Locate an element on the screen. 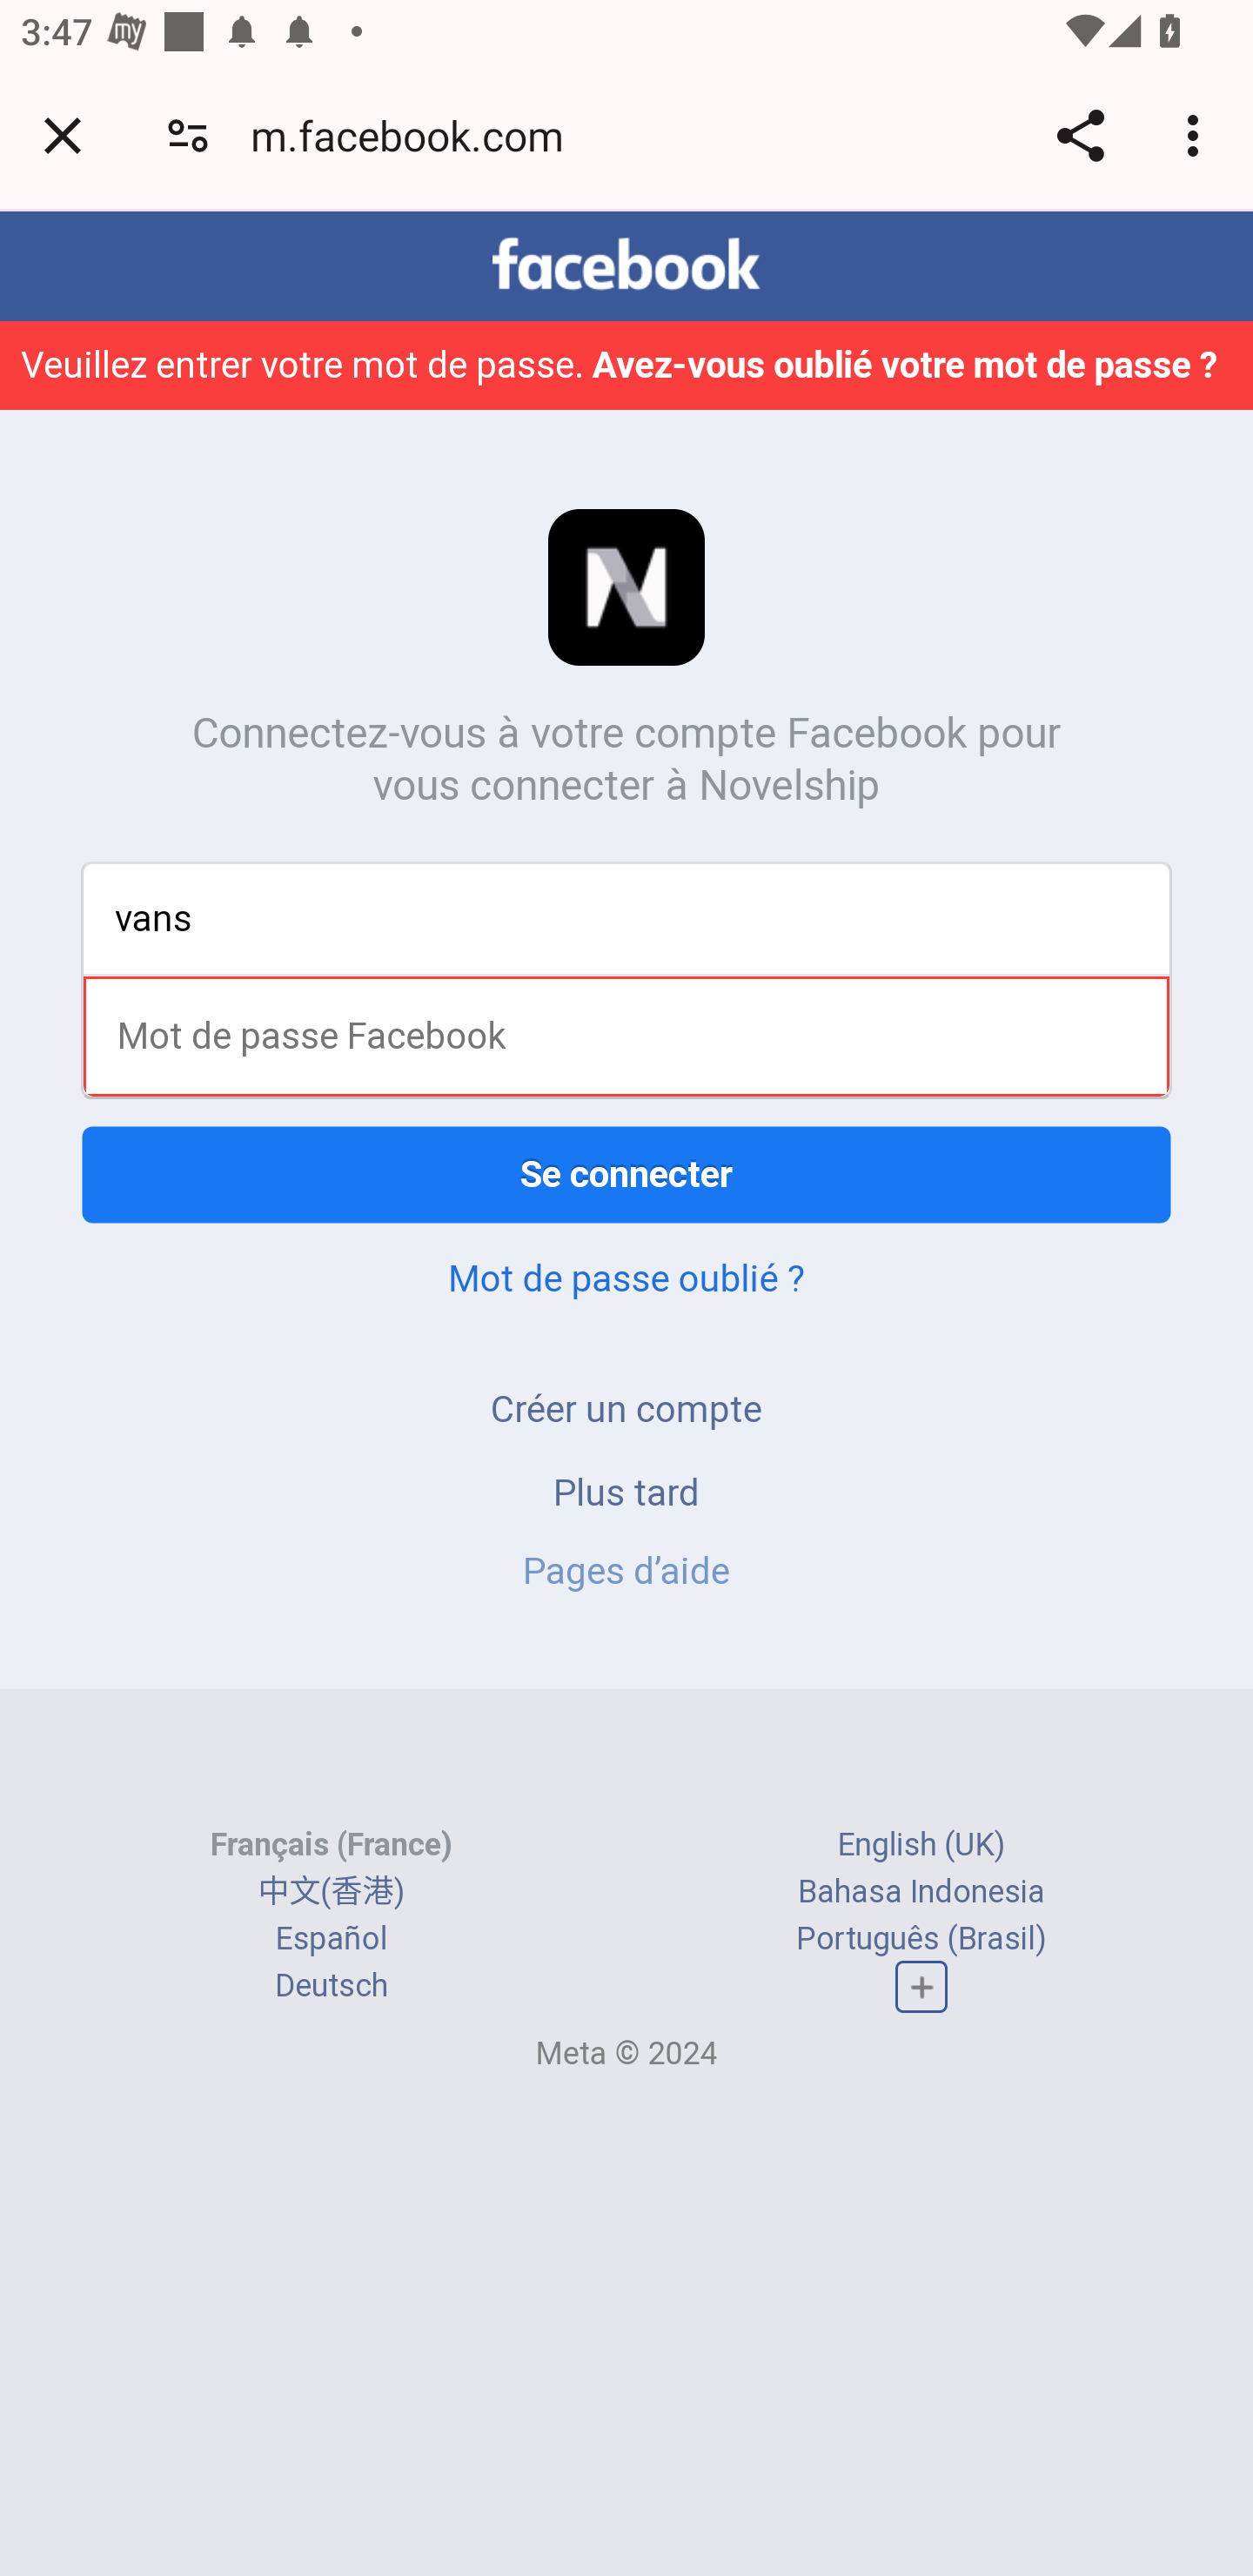 This screenshot has width=1253, height=2576. Português (Brasil) is located at coordinates (921, 1938).